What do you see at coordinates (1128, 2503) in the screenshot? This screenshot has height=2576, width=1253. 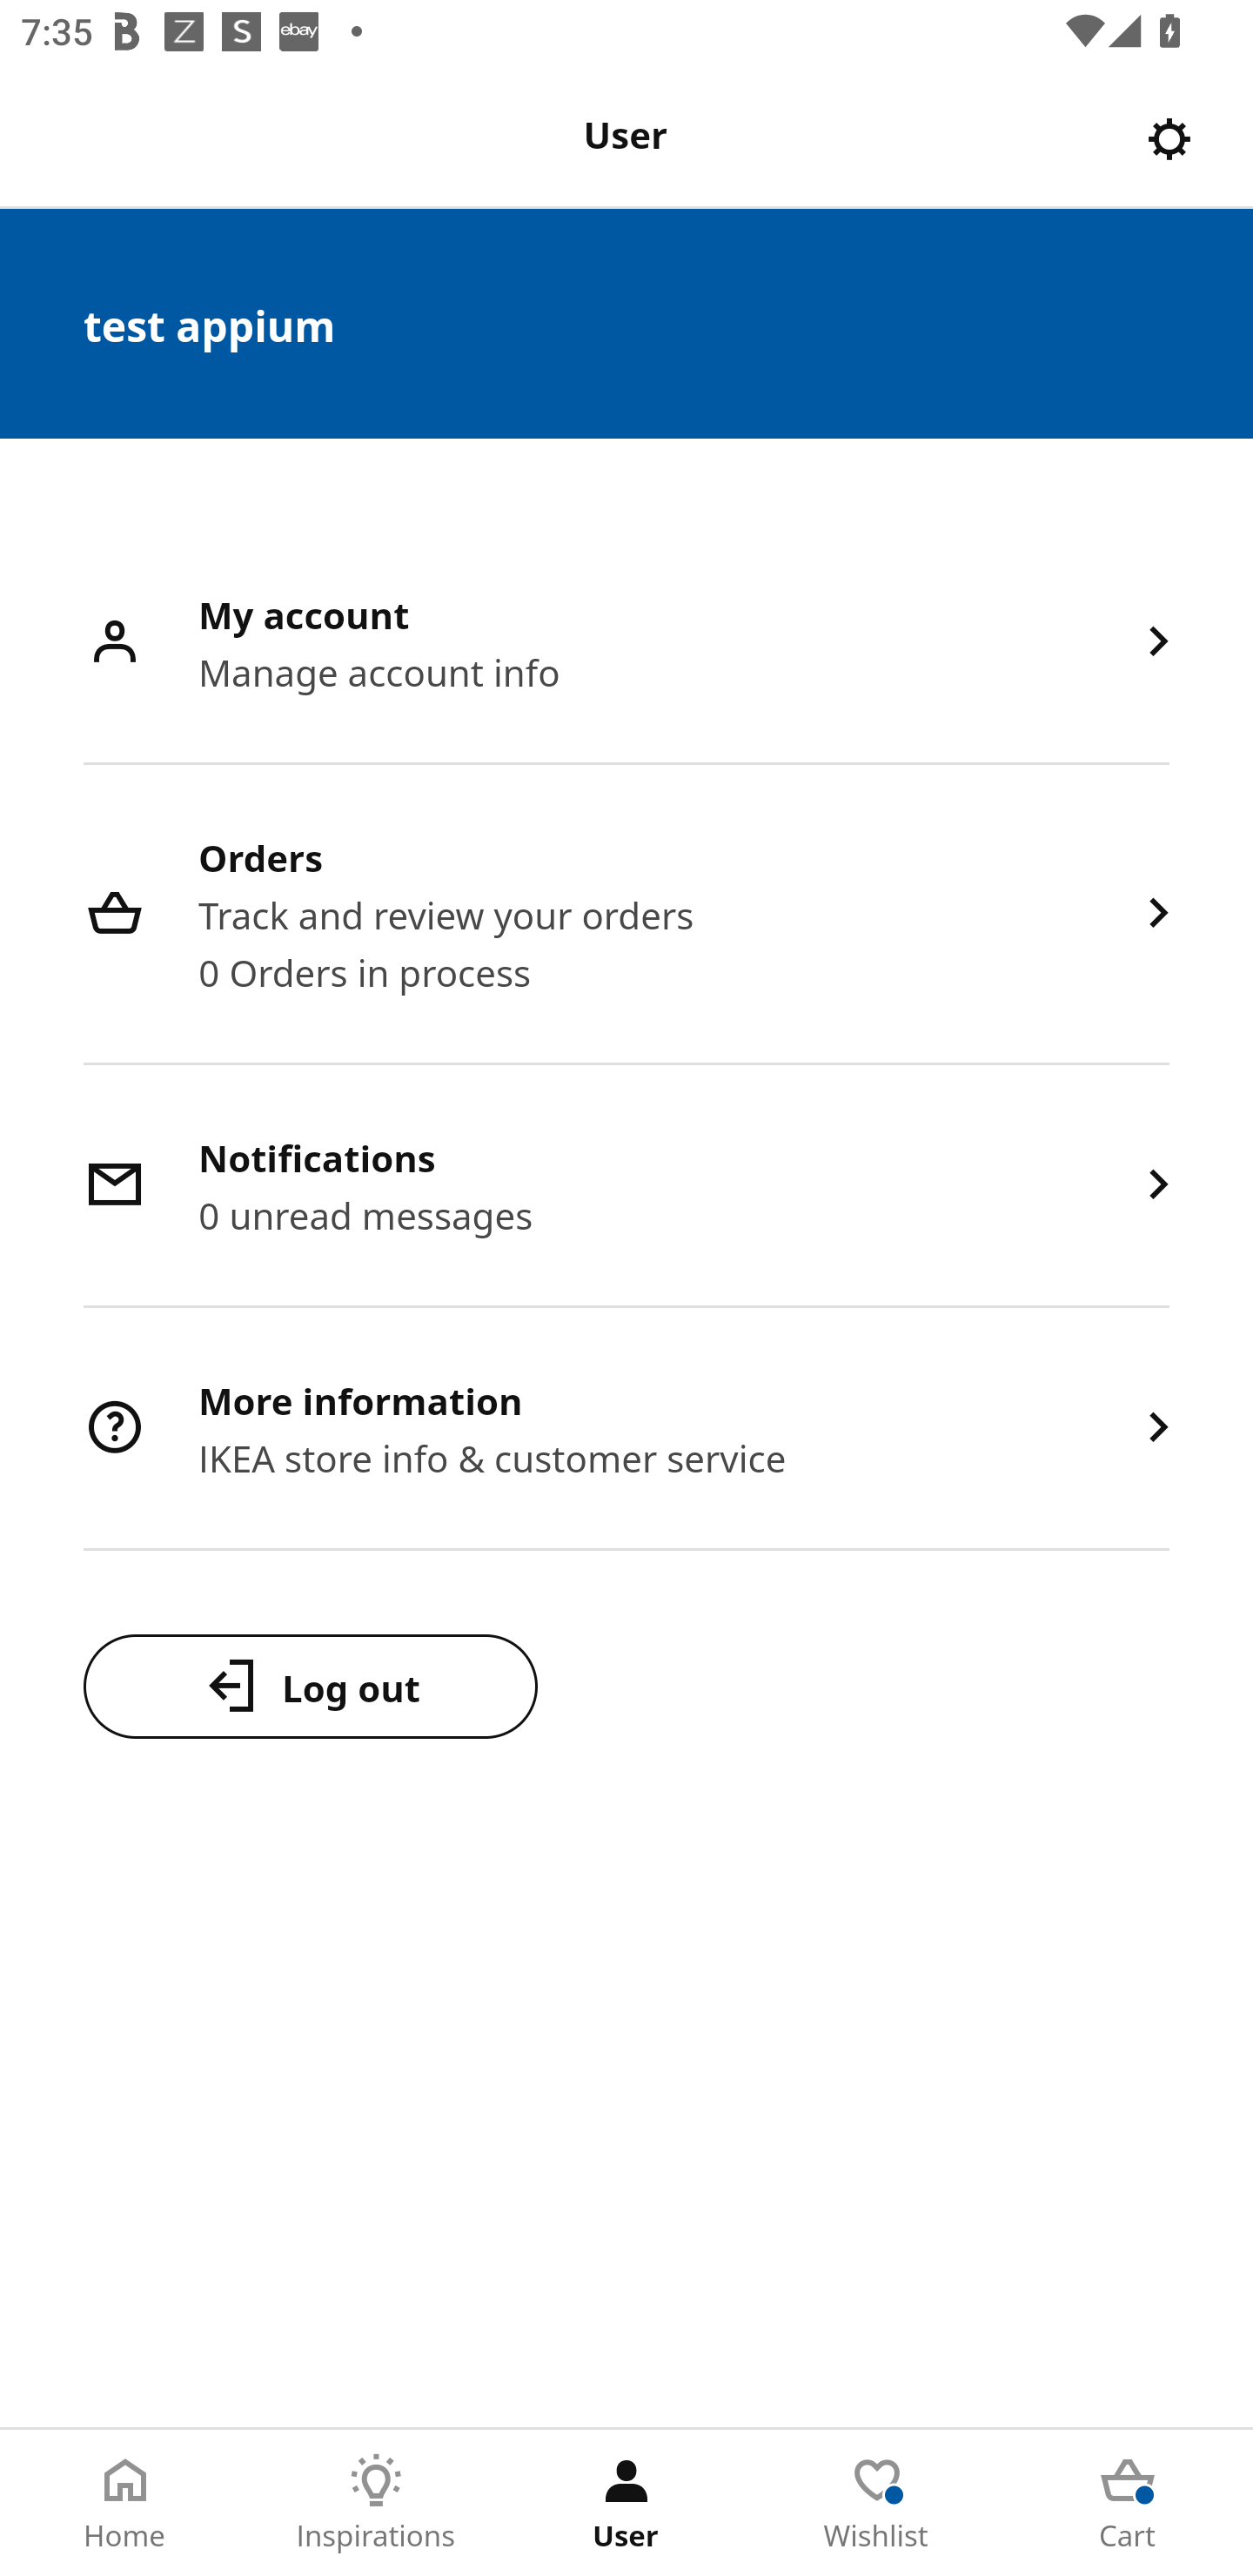 I see `Cart
Tab 5 of 5` at bounding box center [1128, 2503].